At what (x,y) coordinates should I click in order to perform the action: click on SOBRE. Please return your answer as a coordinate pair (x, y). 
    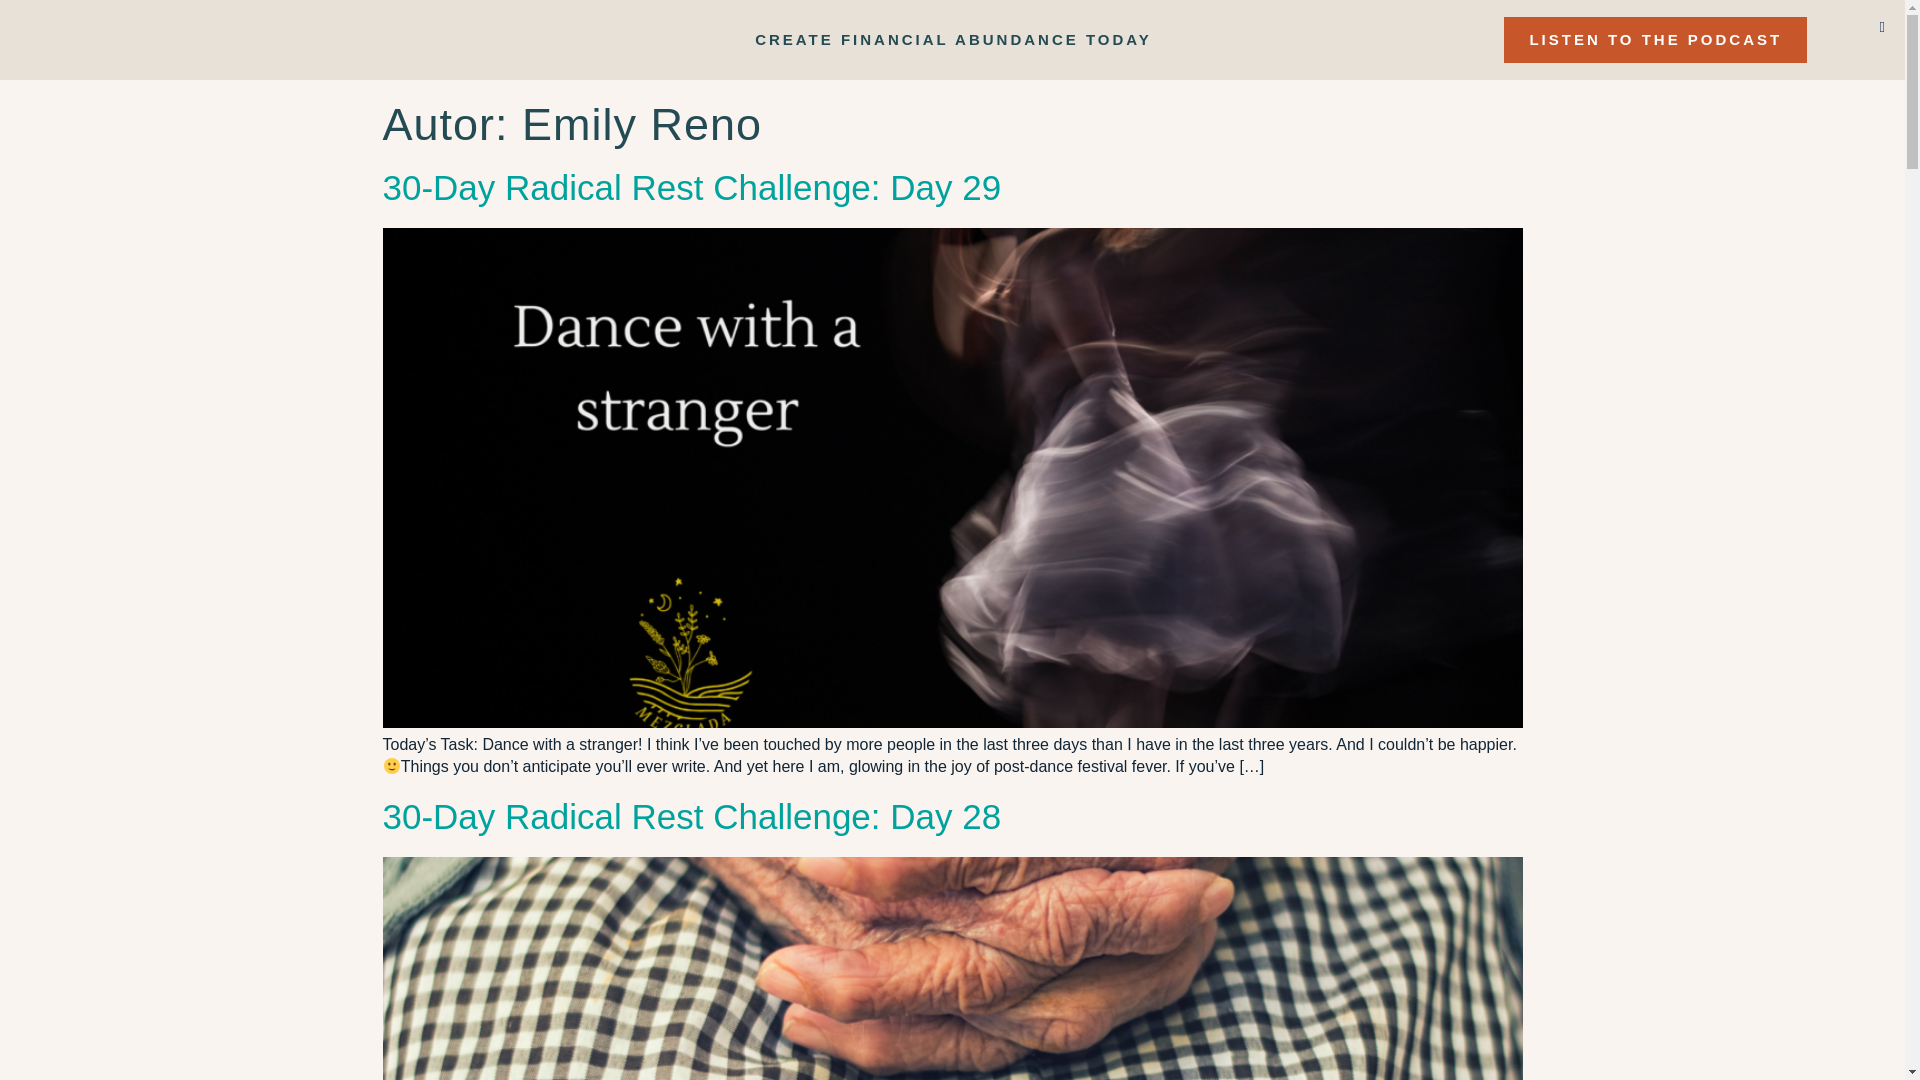
    Looking at the image, I should click on (1178, 50).